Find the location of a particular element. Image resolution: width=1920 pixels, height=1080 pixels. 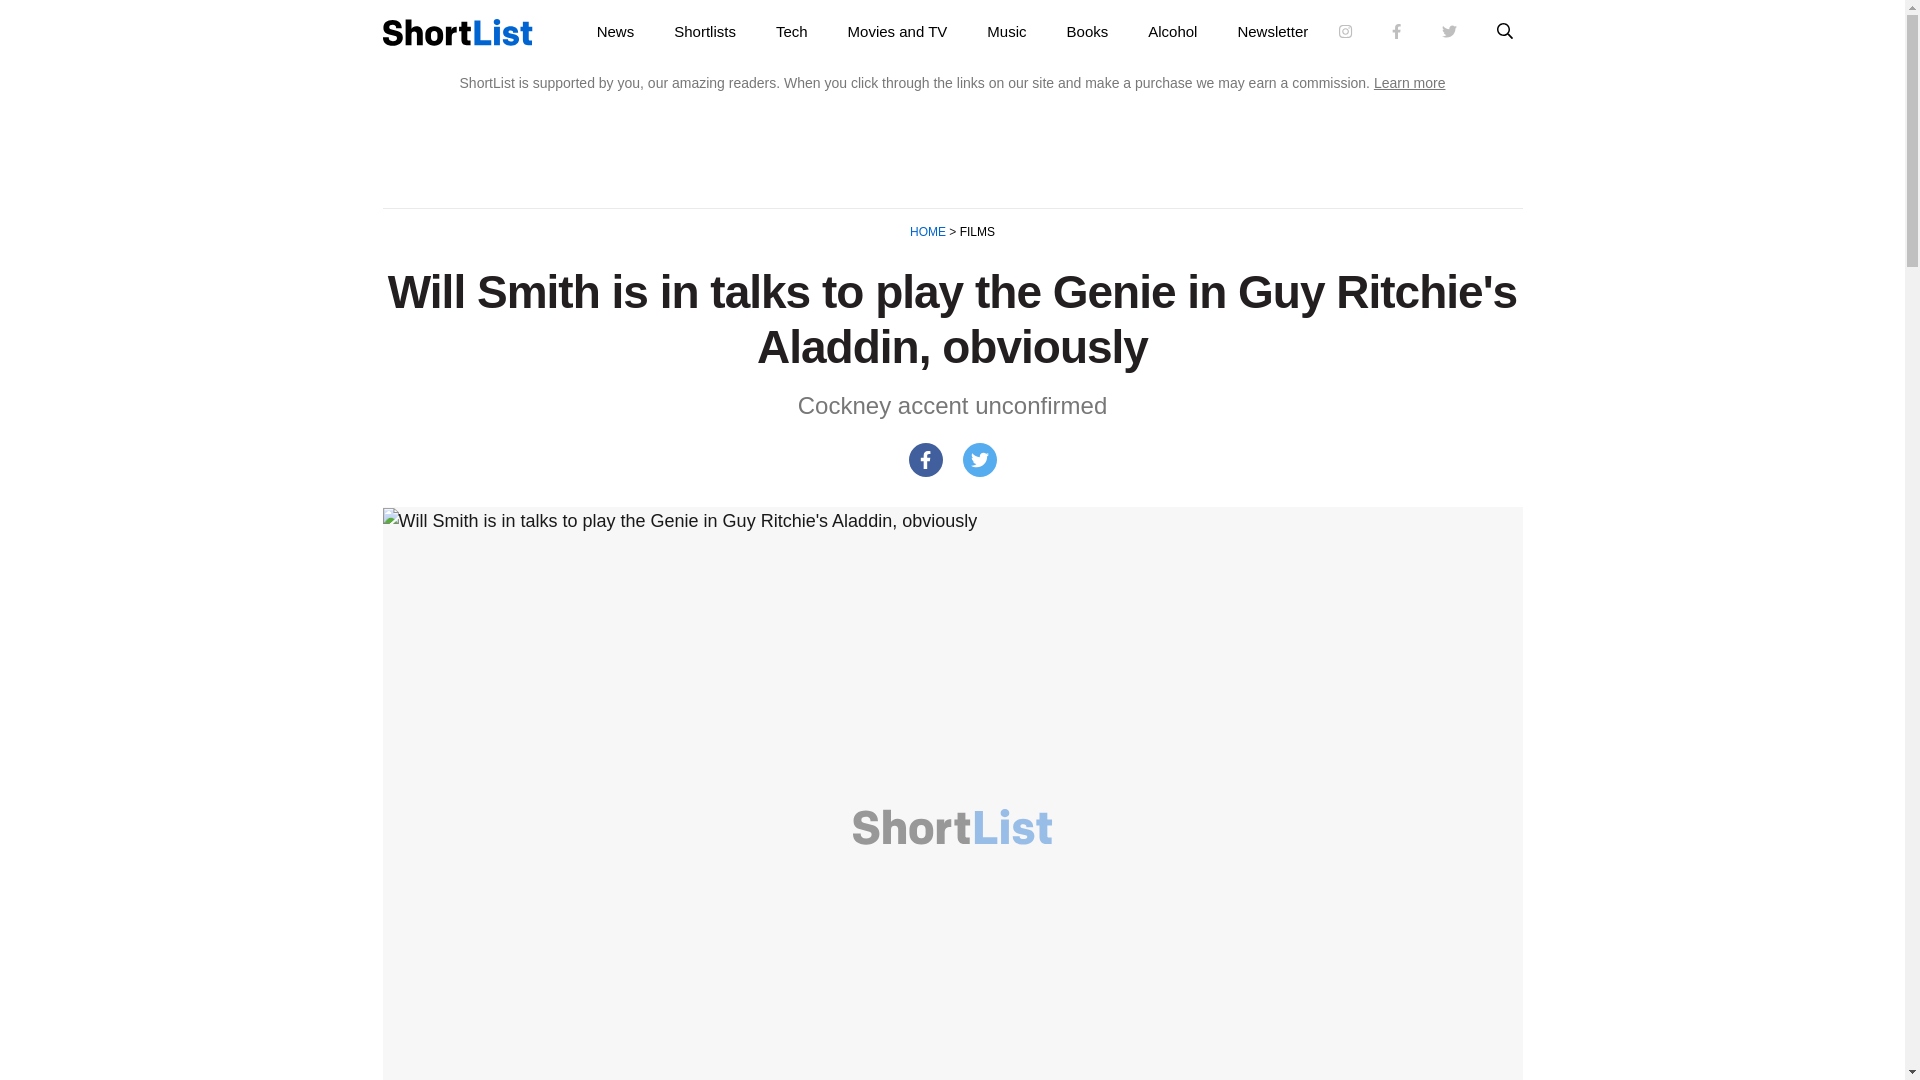

Twitter is located at coordinates (978, 460).